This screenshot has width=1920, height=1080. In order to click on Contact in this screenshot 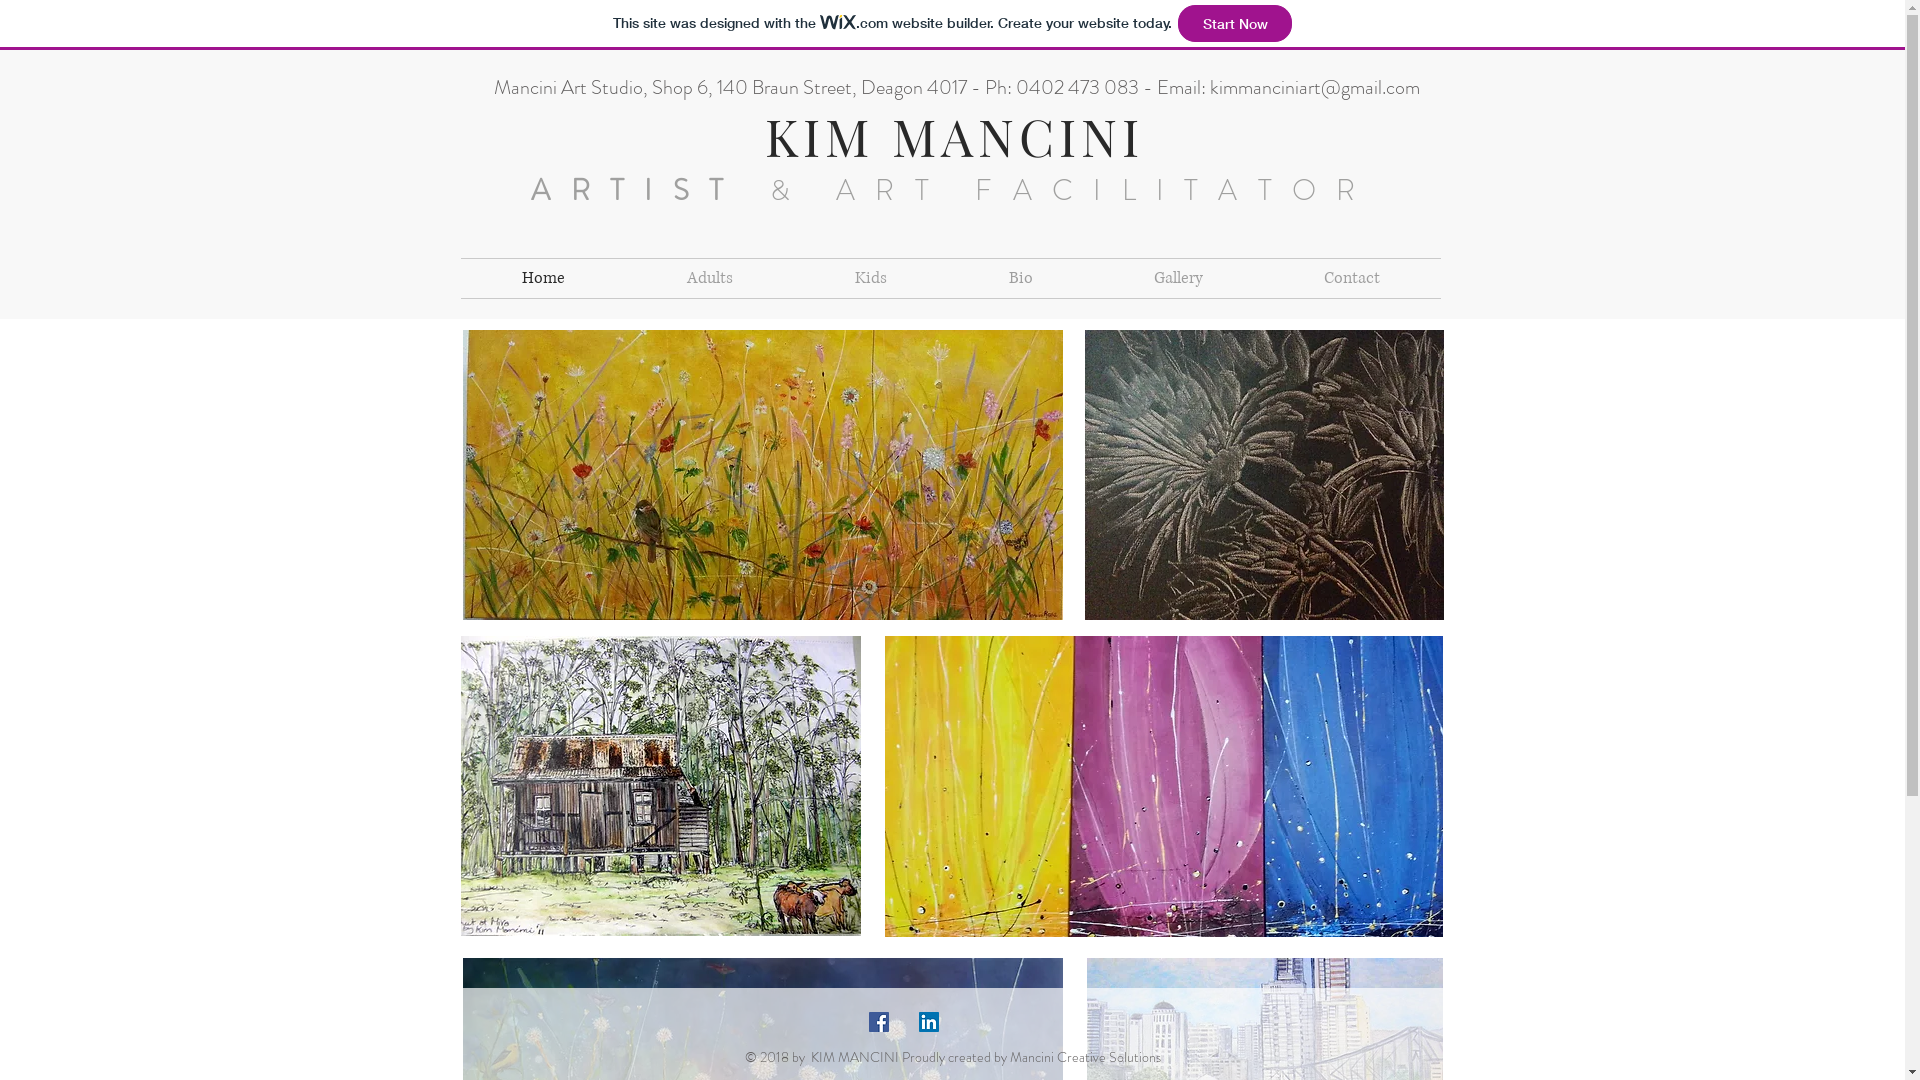, I will do `click(1352, 278)`.